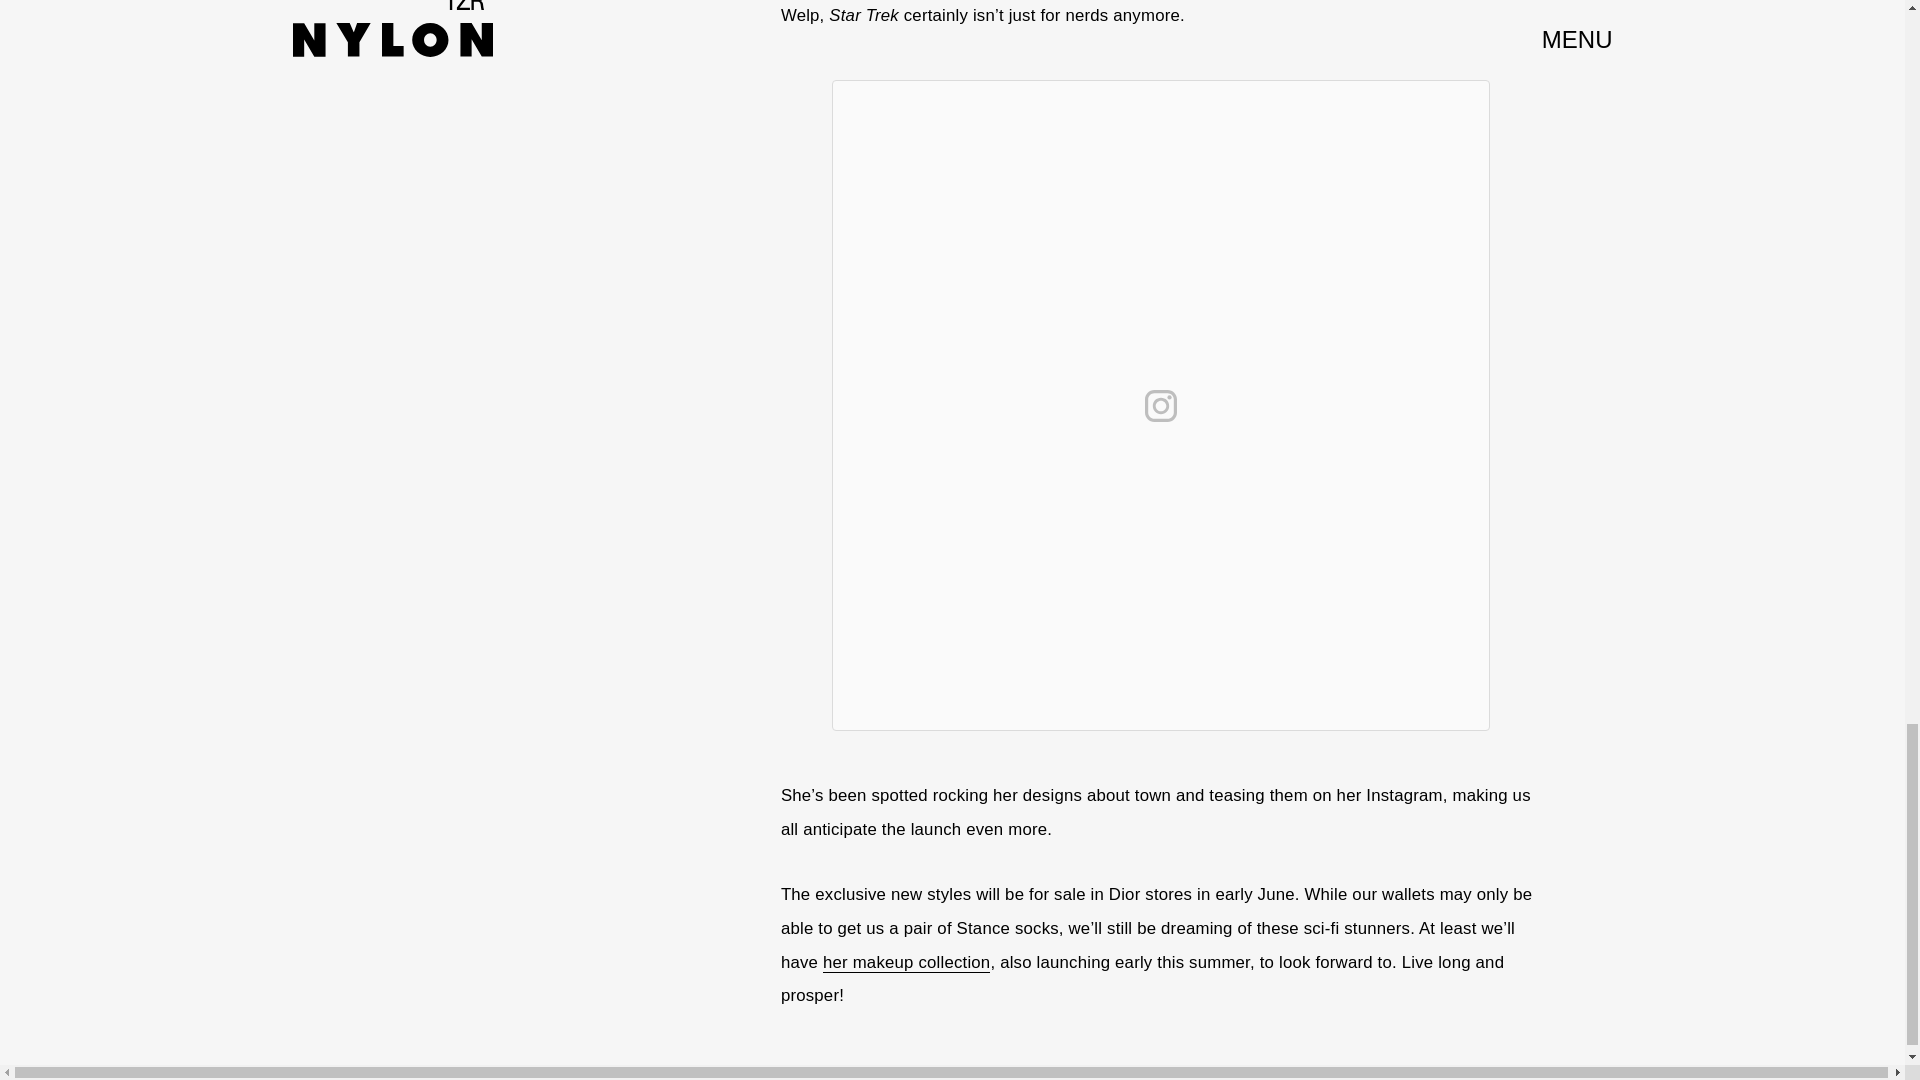 Image resolution: width=1920 pixels, height=1080 pixels. I want to click on RIHANNA WENT TO CARNIVAL IN A DRAMATIC BEJEWELED ENSEMBLE, so click(594, 4).